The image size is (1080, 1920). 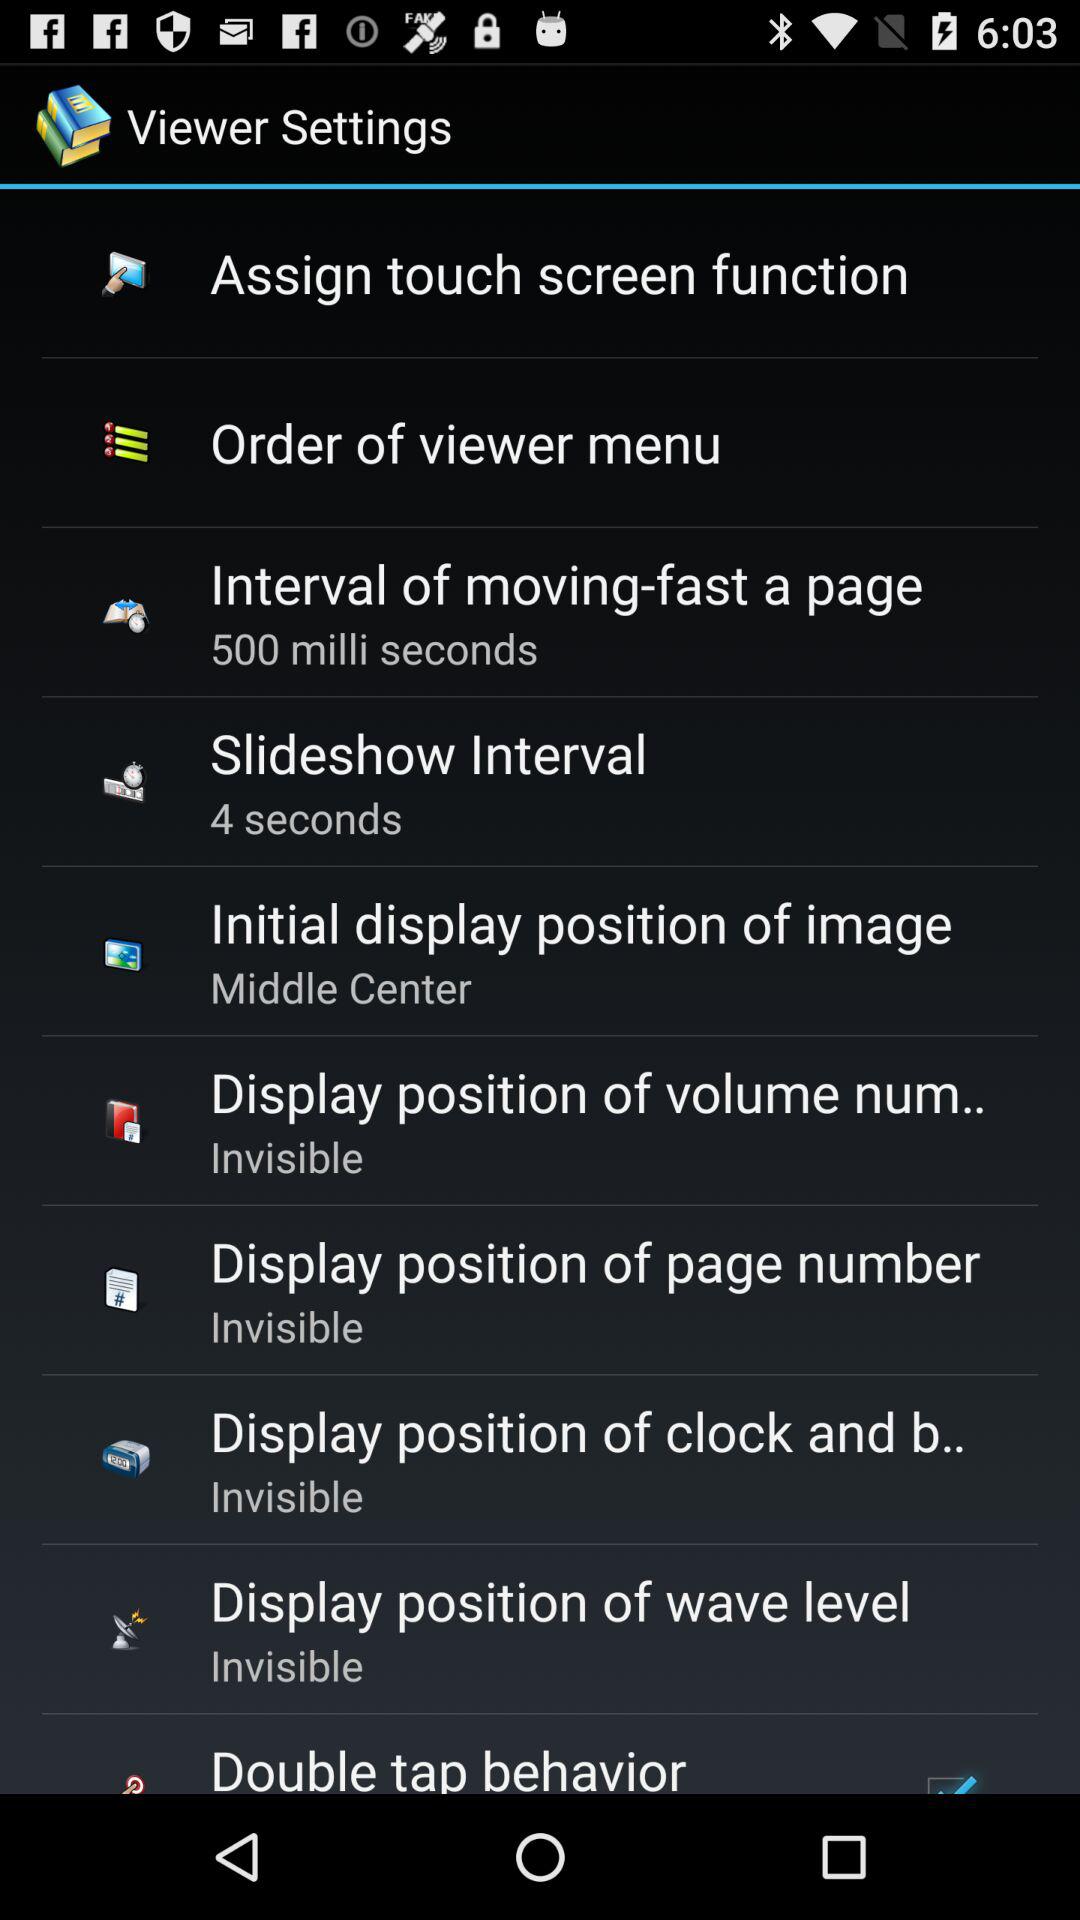 What do you see at coordinates (948, 1774) in the screenshot?
I see `open the item next to the double tap behavior` at bounding box center [948, 1774].